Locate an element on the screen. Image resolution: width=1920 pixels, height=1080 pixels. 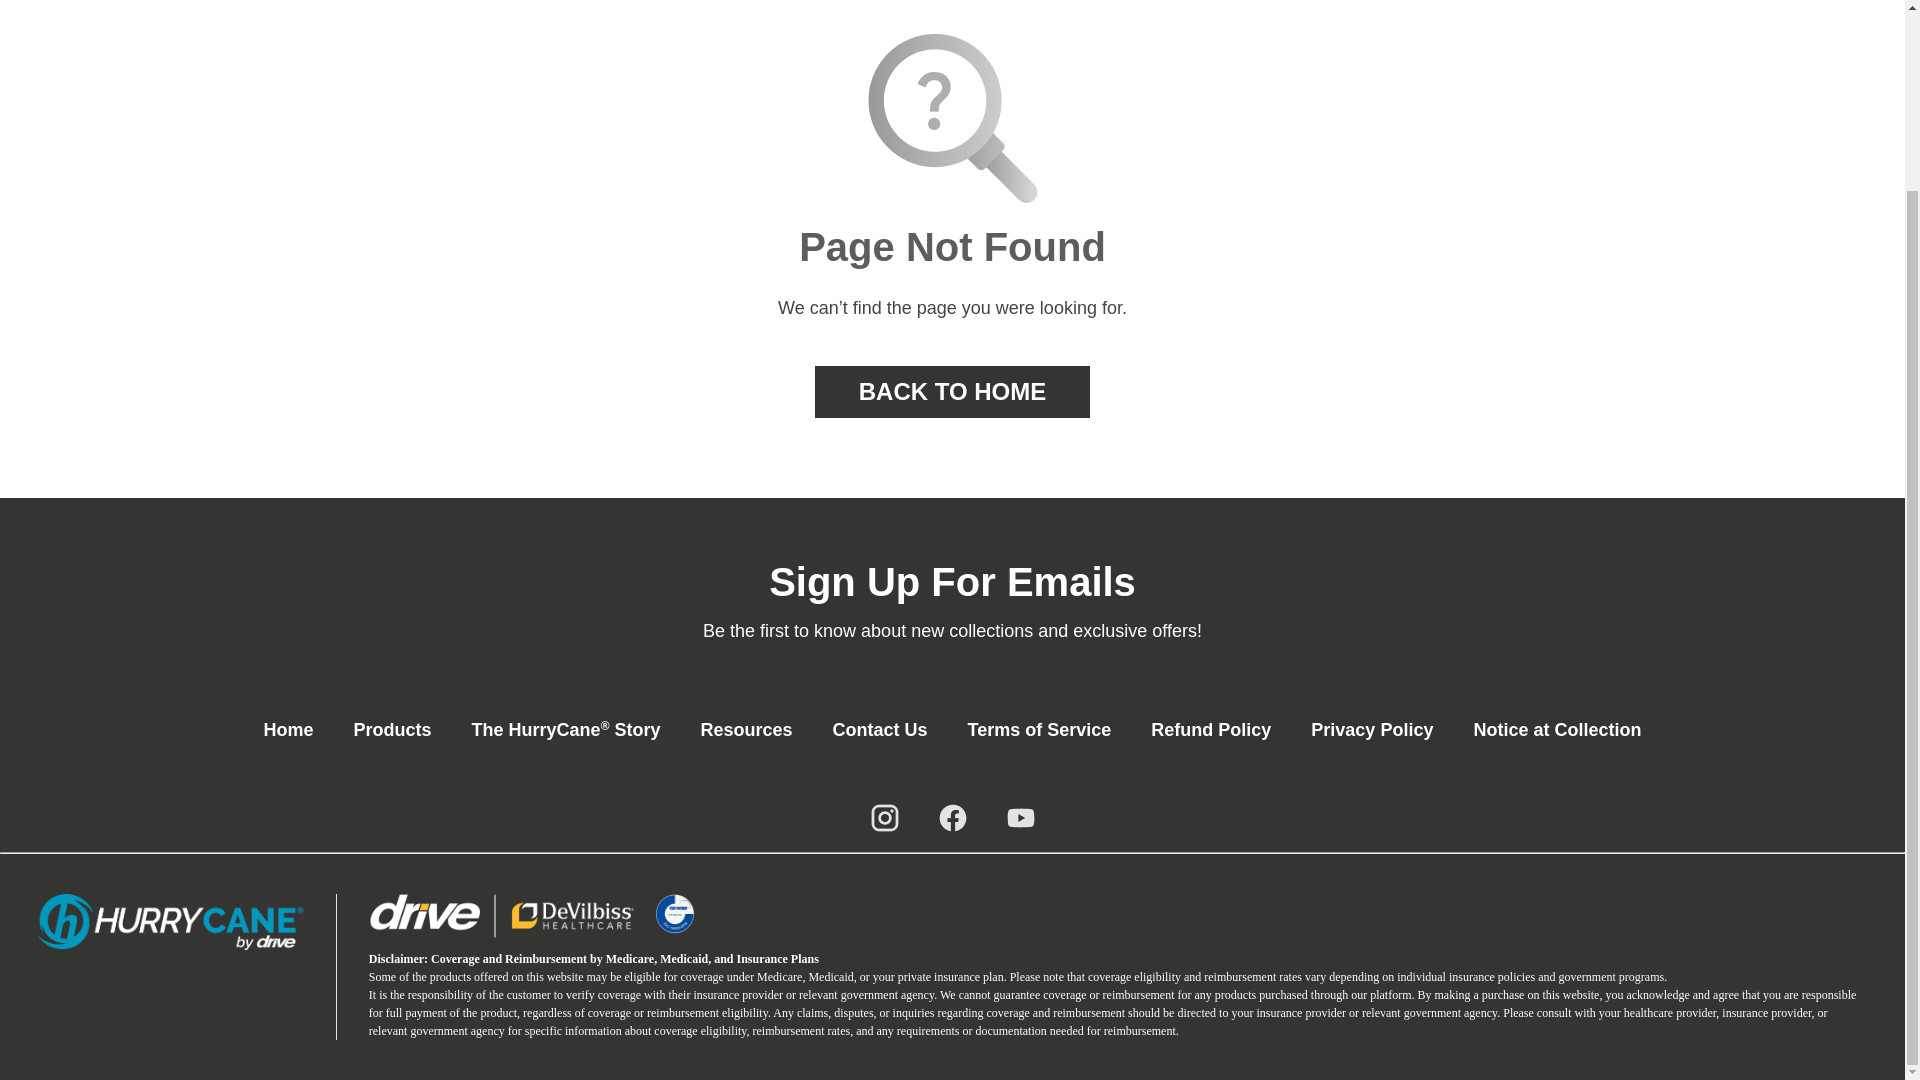
Home is located at coordinates (288, 730).